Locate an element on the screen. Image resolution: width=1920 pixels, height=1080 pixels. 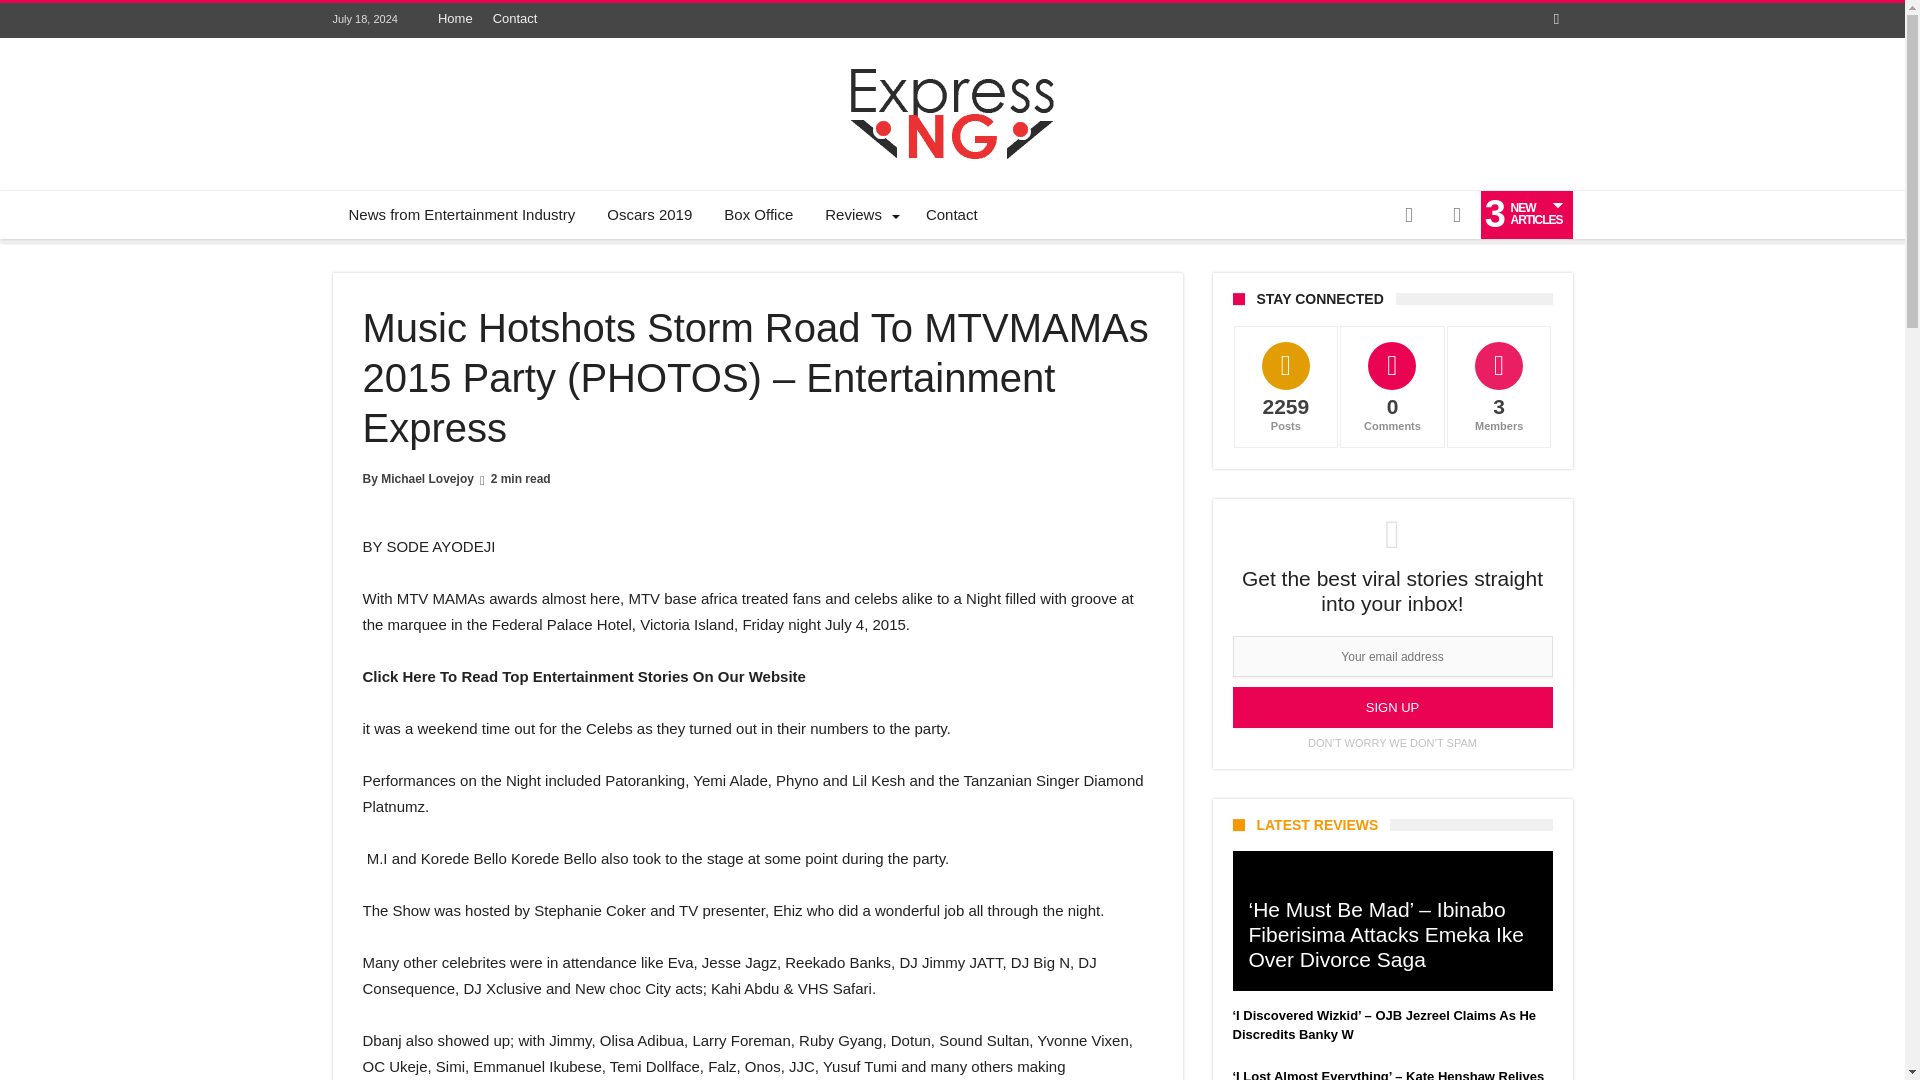
Facebook is located at coordinates (1556, 20).